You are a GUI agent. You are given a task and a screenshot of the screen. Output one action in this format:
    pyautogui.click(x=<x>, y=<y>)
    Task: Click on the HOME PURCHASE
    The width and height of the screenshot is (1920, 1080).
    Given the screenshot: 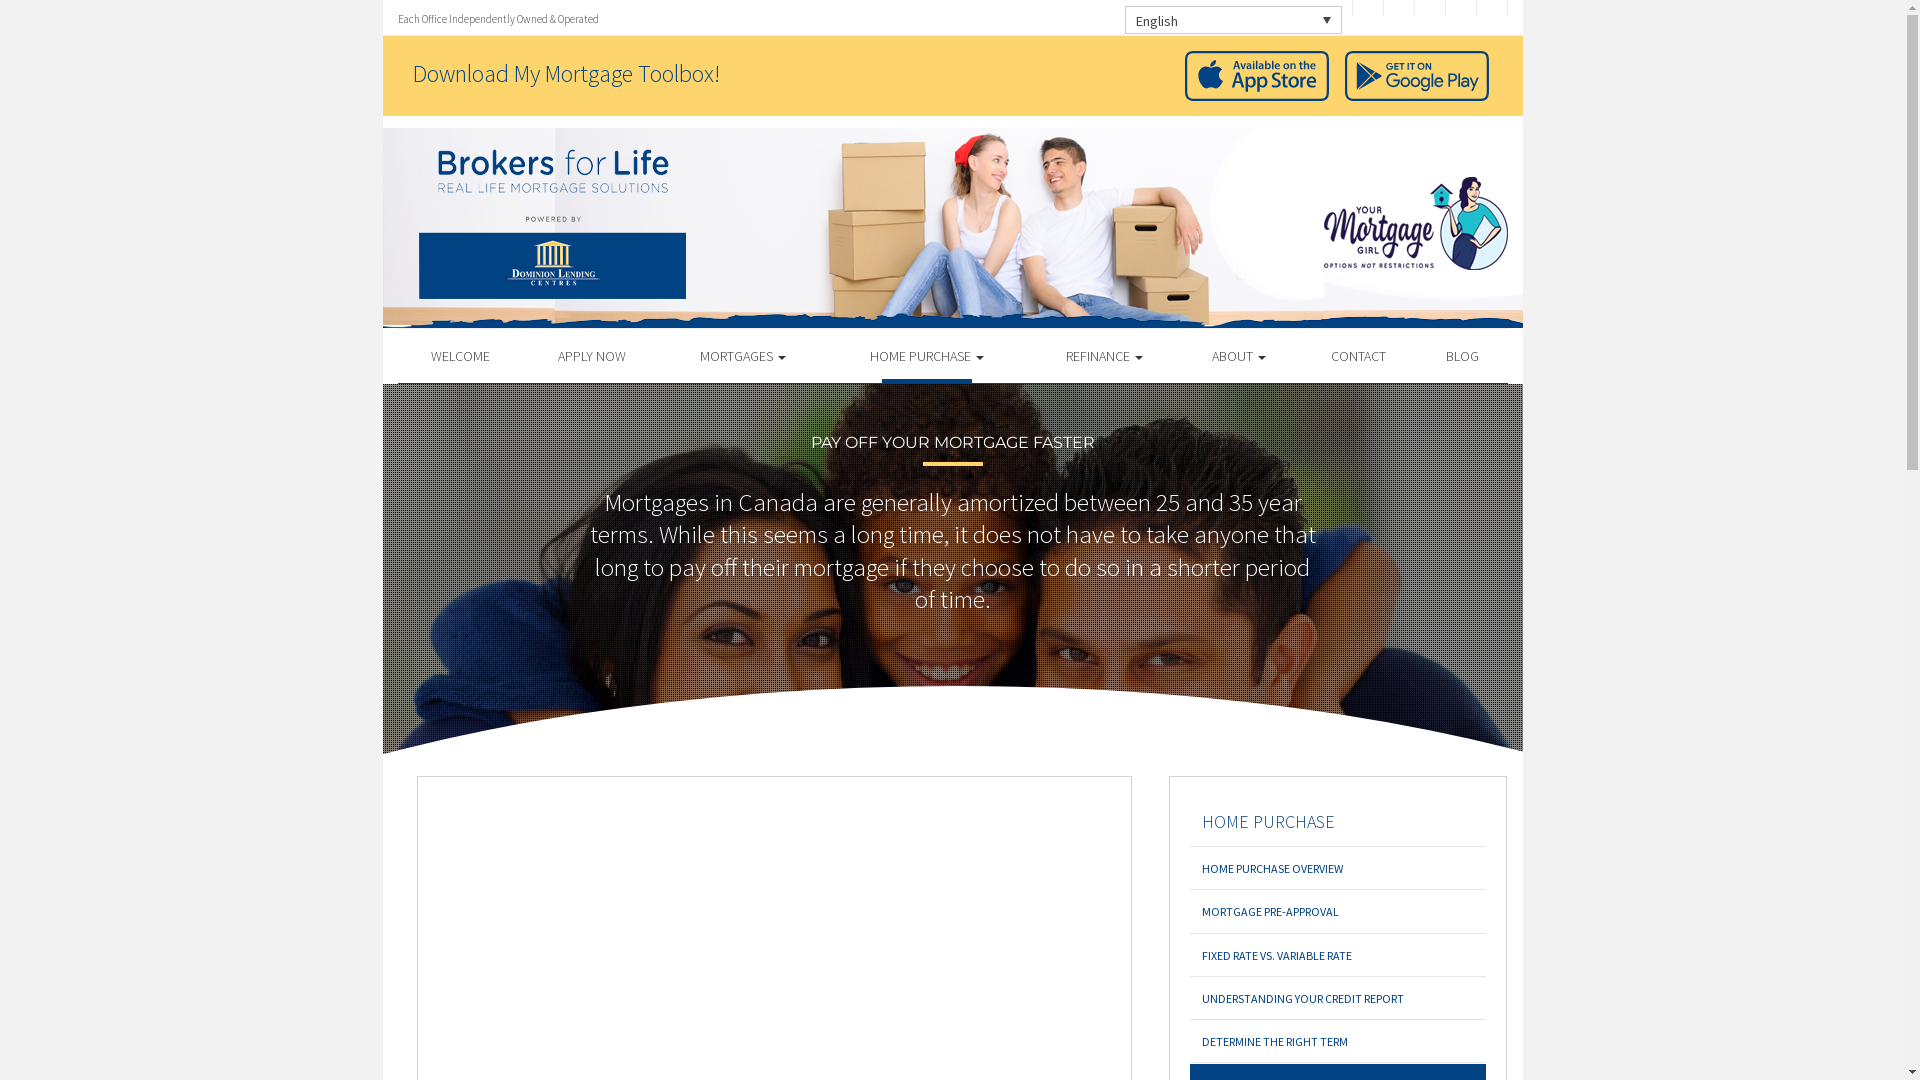 What is the action you would take?
    pyautogui.click(x=1338, y=822)
    